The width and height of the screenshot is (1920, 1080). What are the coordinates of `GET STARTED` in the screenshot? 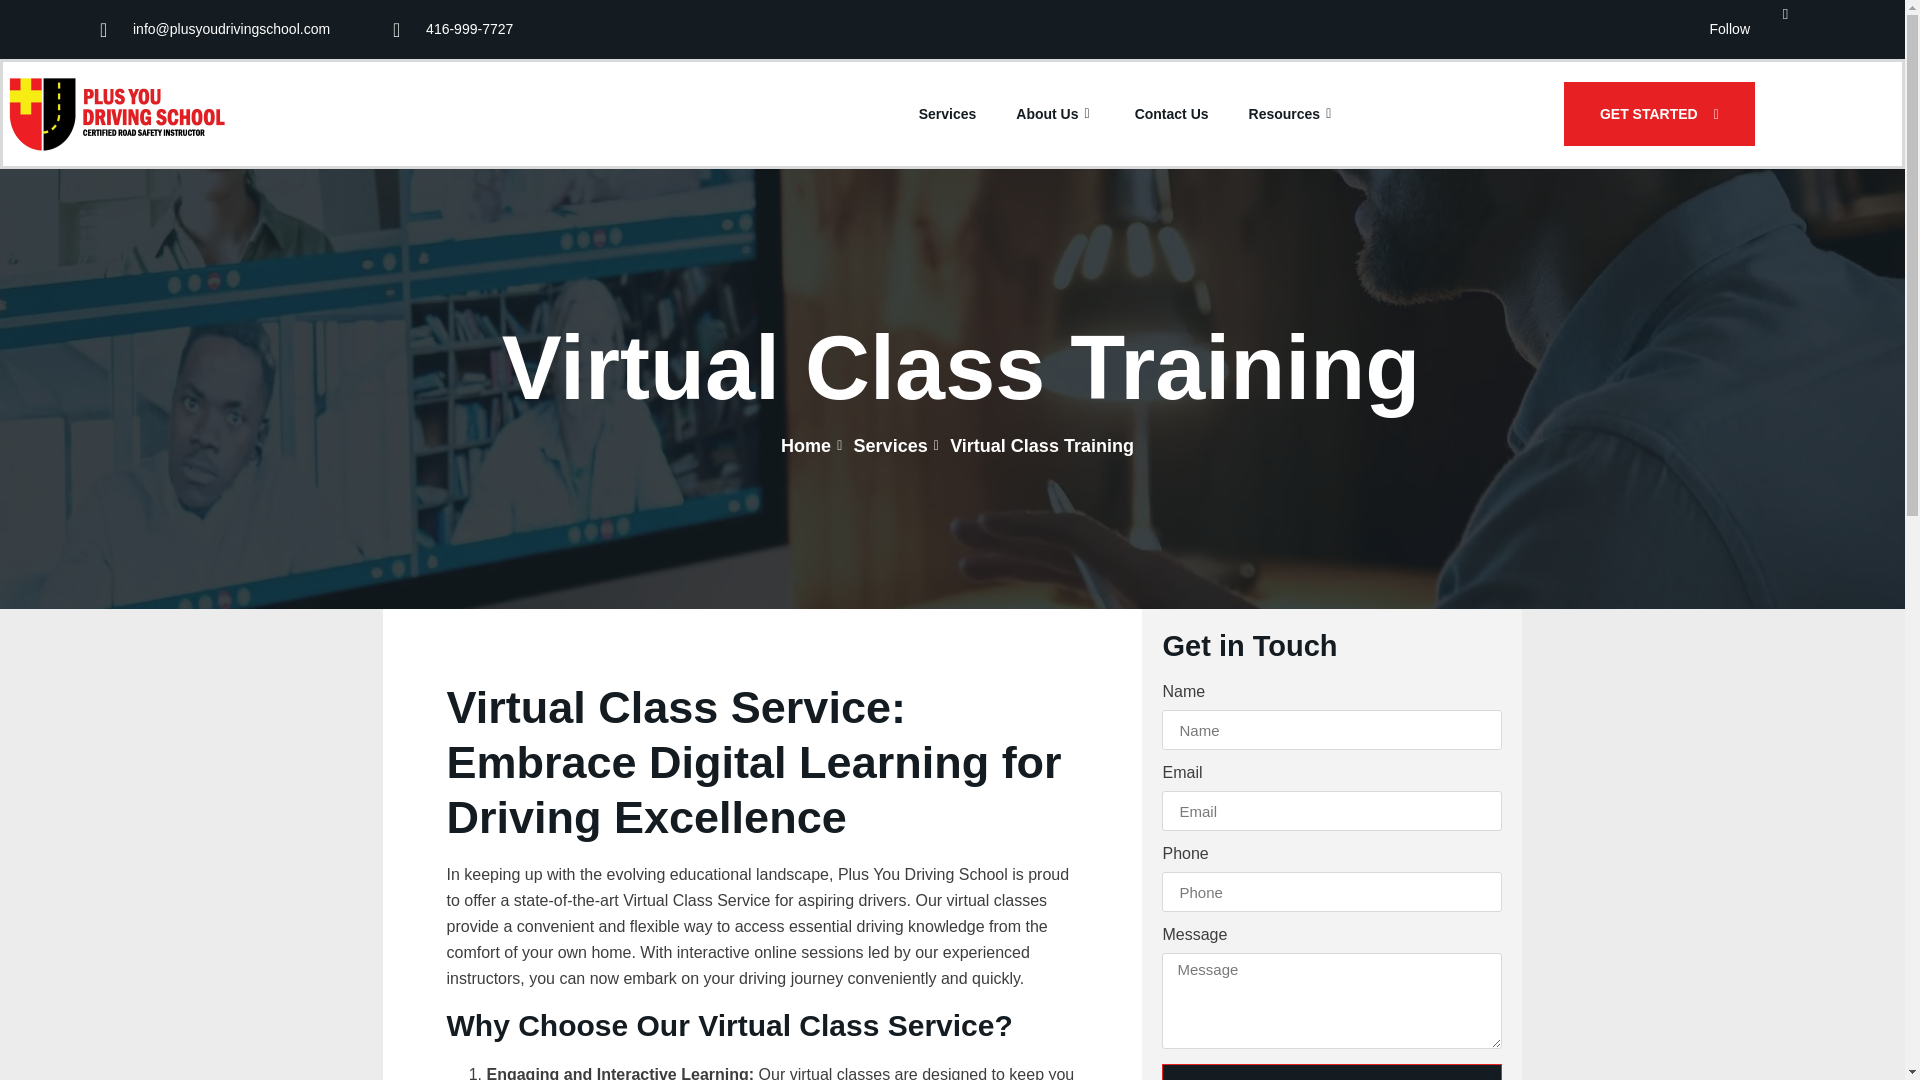 It's located at (1659, 114).